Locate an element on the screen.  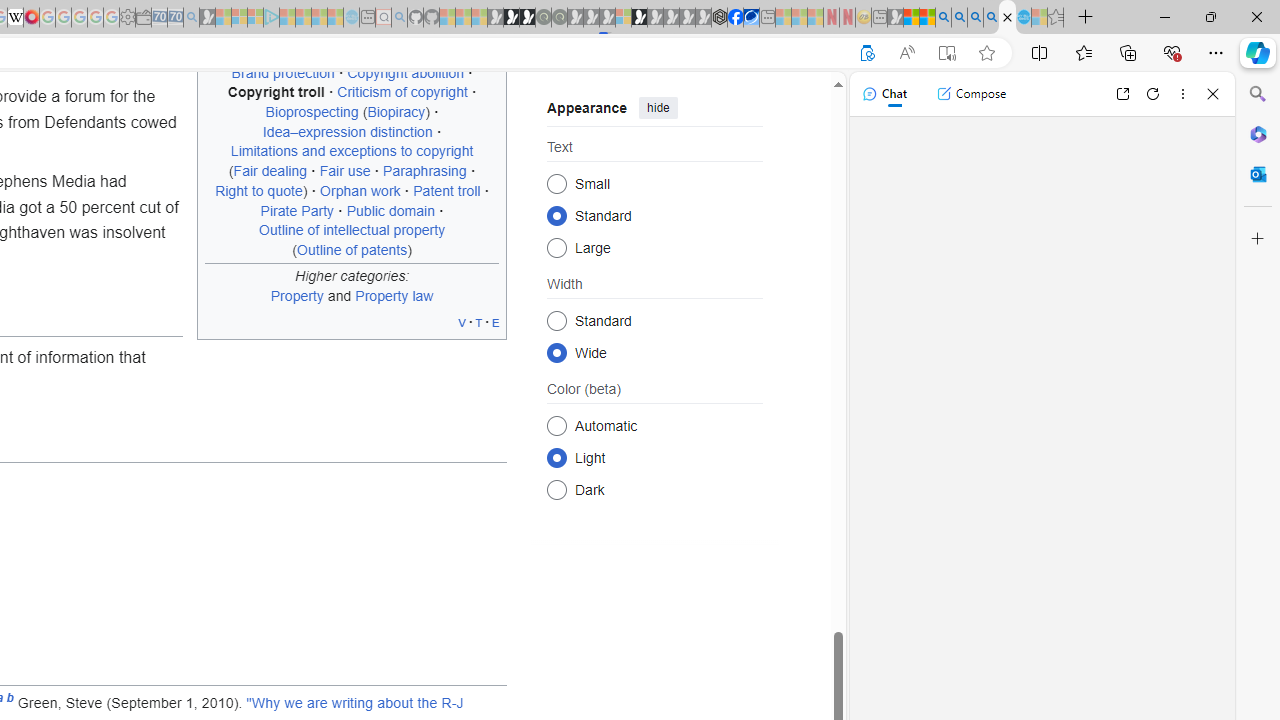
Close Customize pane is located at coordinates (1258, 239).